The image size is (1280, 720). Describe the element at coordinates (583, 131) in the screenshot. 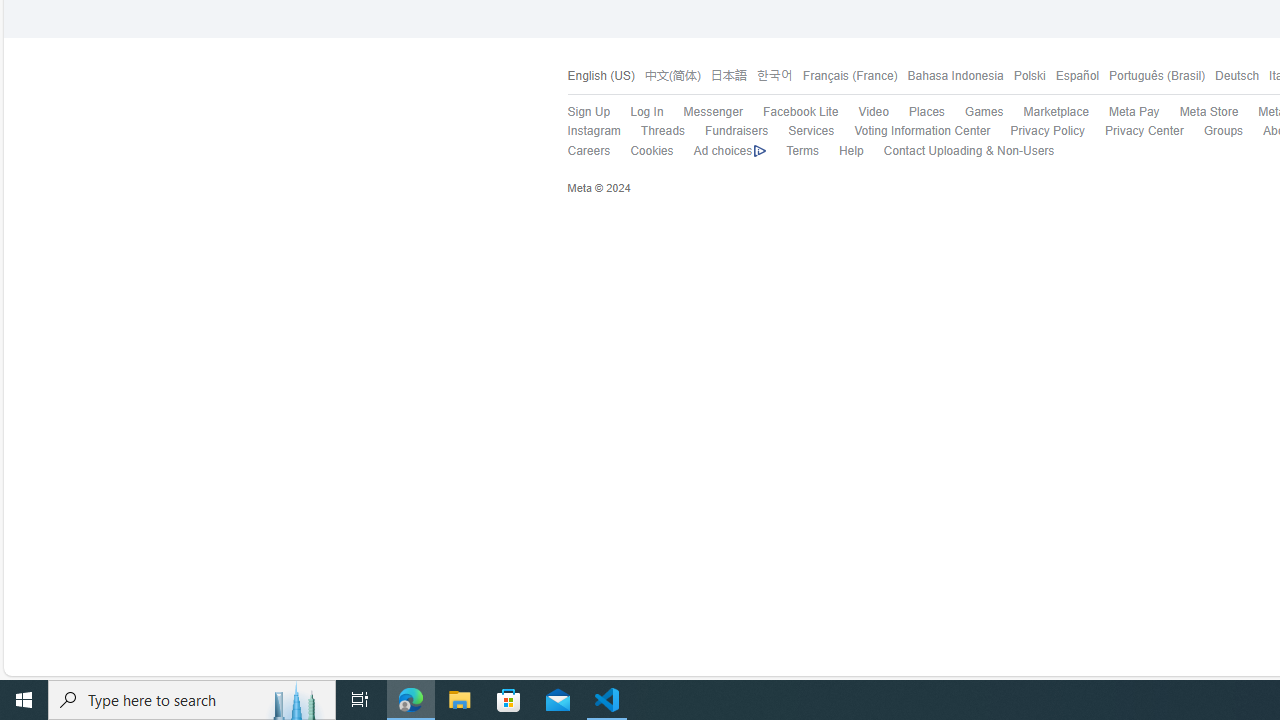

I see `Instagram` at that location.